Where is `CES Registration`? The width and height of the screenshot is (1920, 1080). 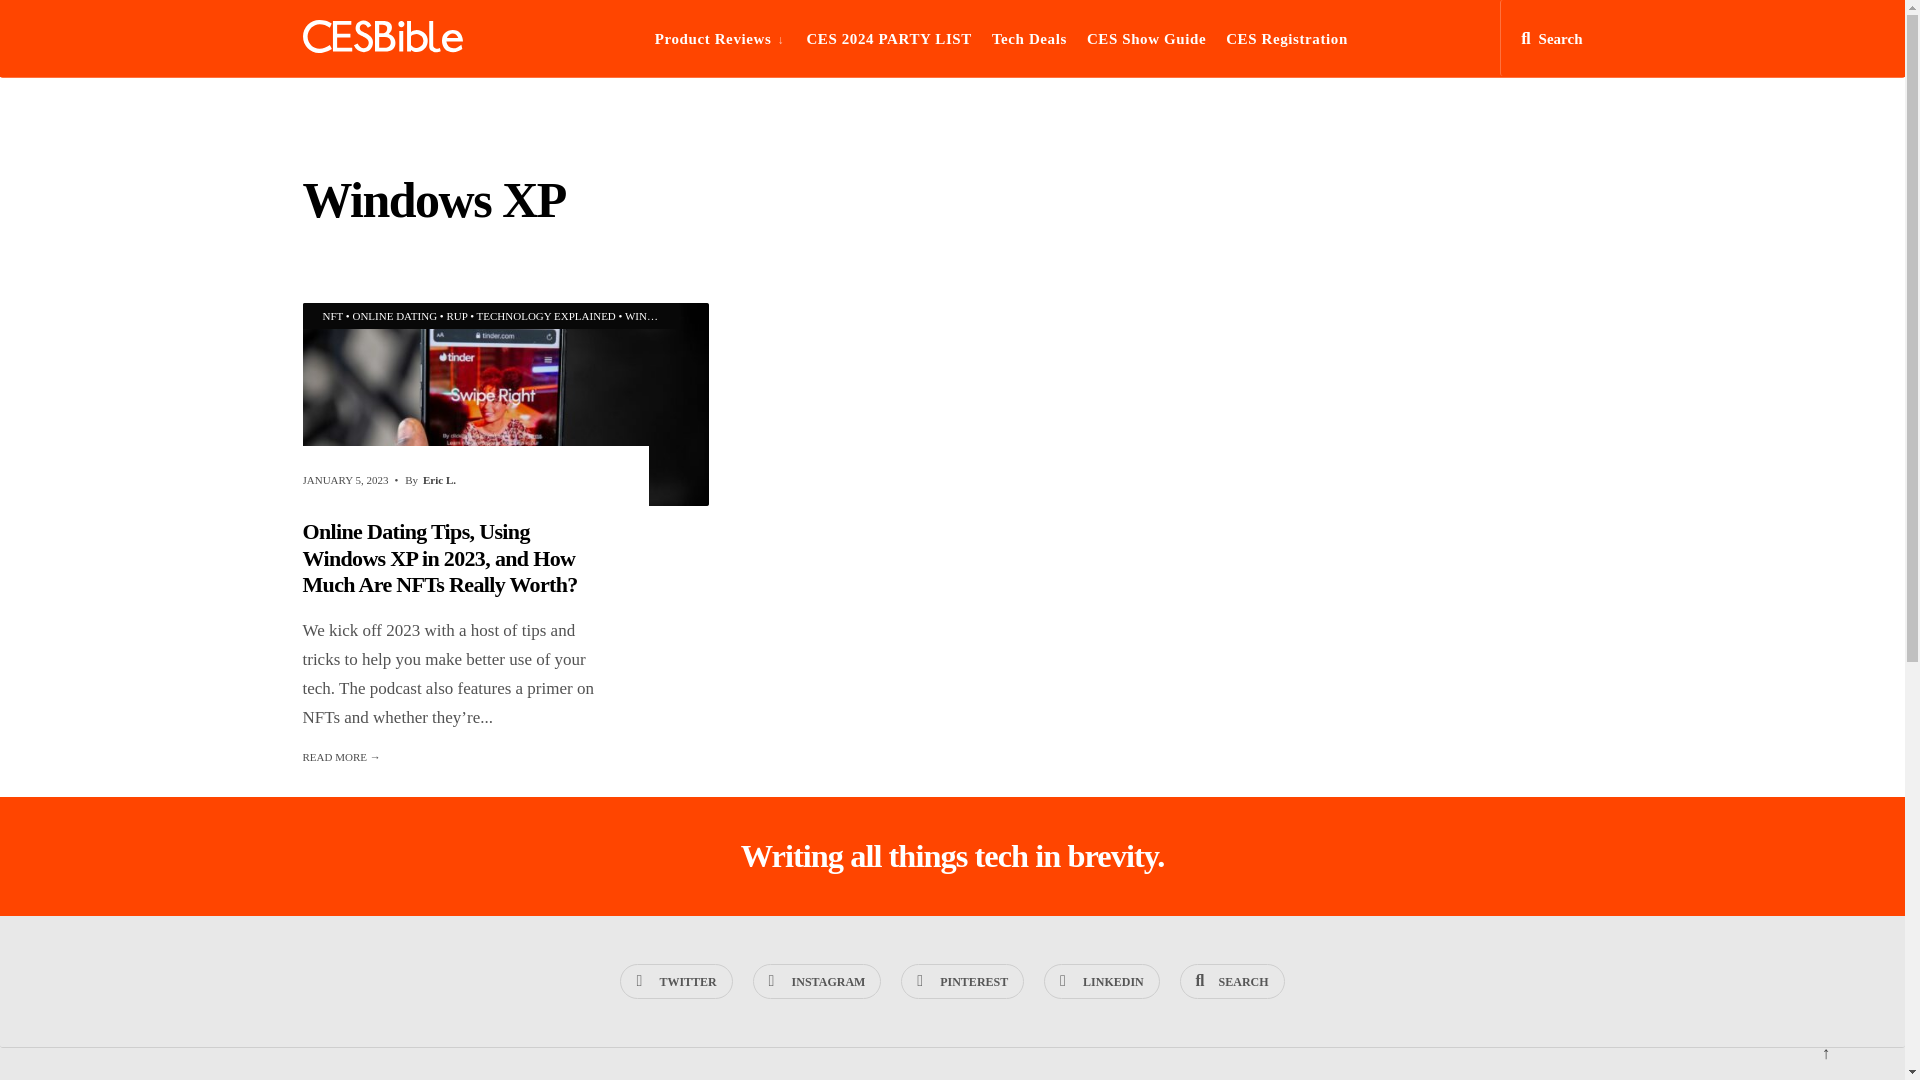 CES Registration is located at coordinates (1286, 38).